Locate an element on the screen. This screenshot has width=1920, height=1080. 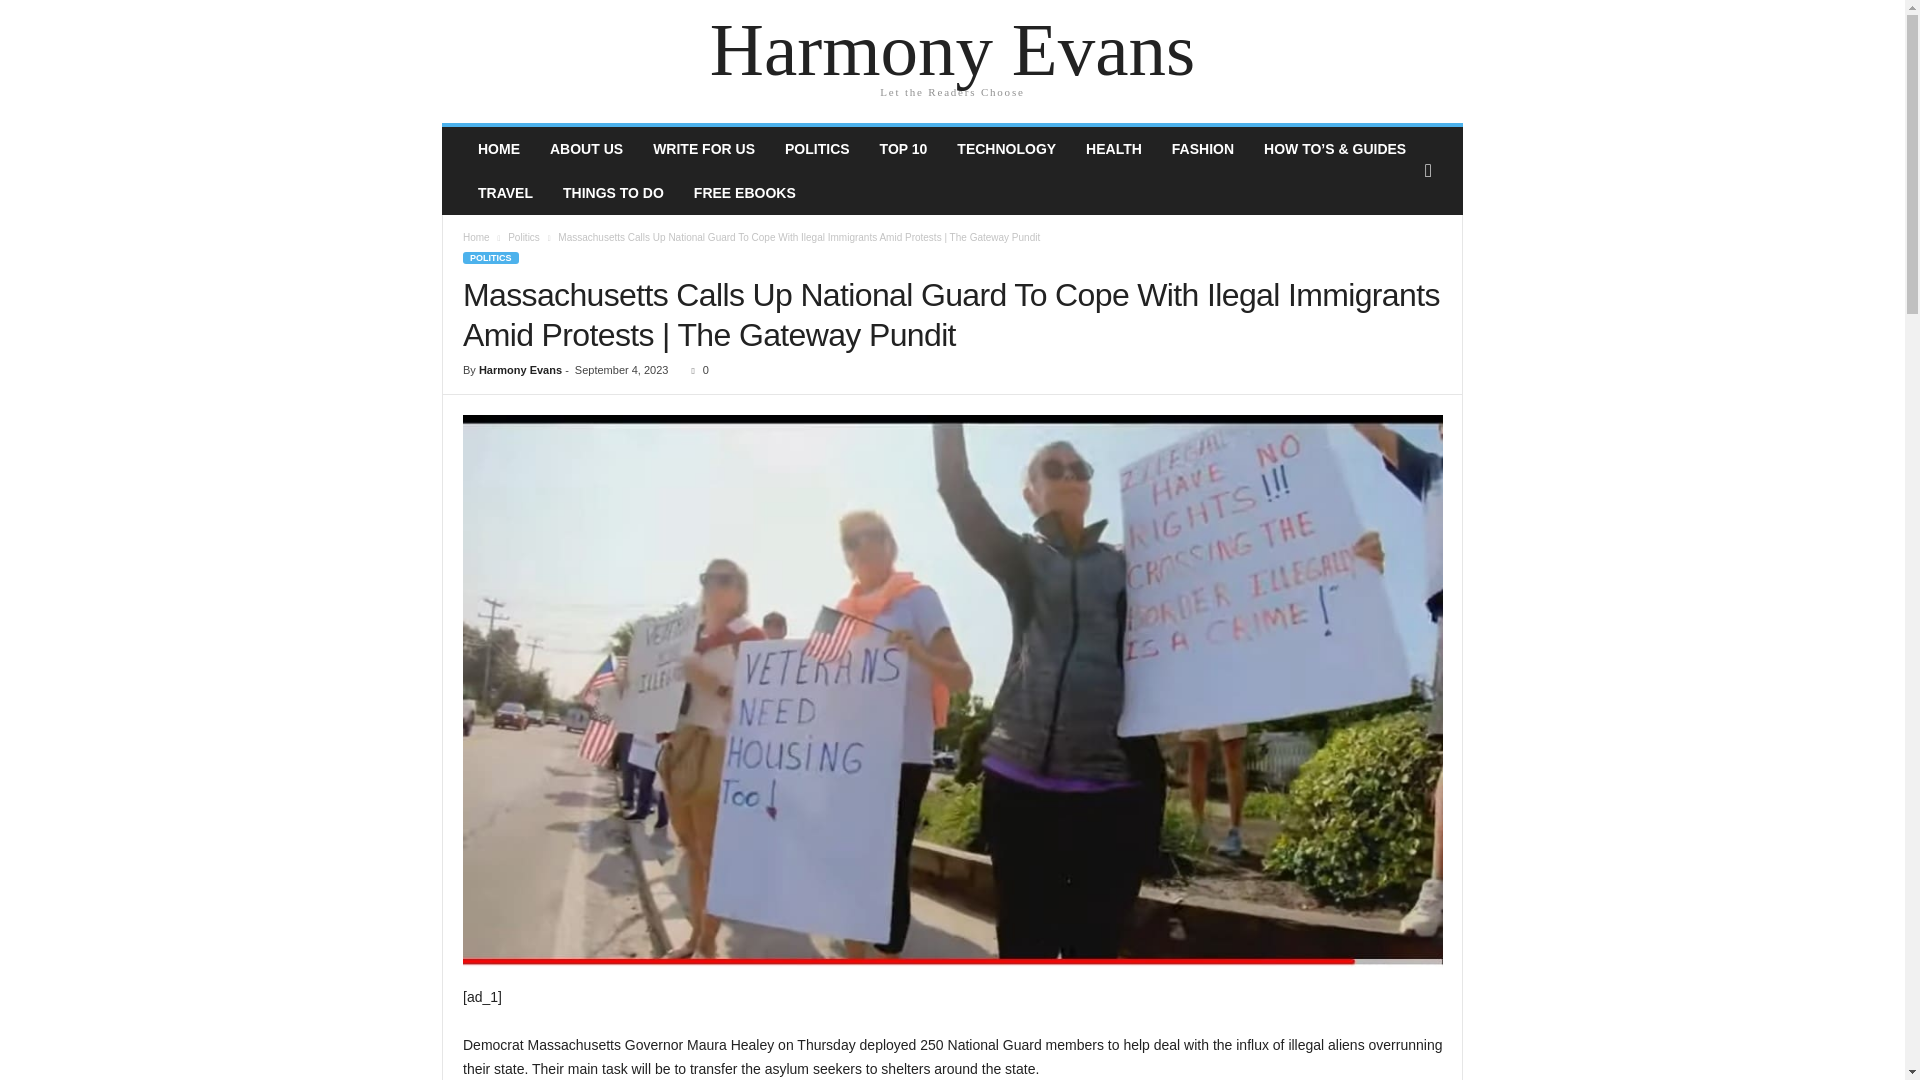
THINGS TO DO is located at coordinates (613, 192).